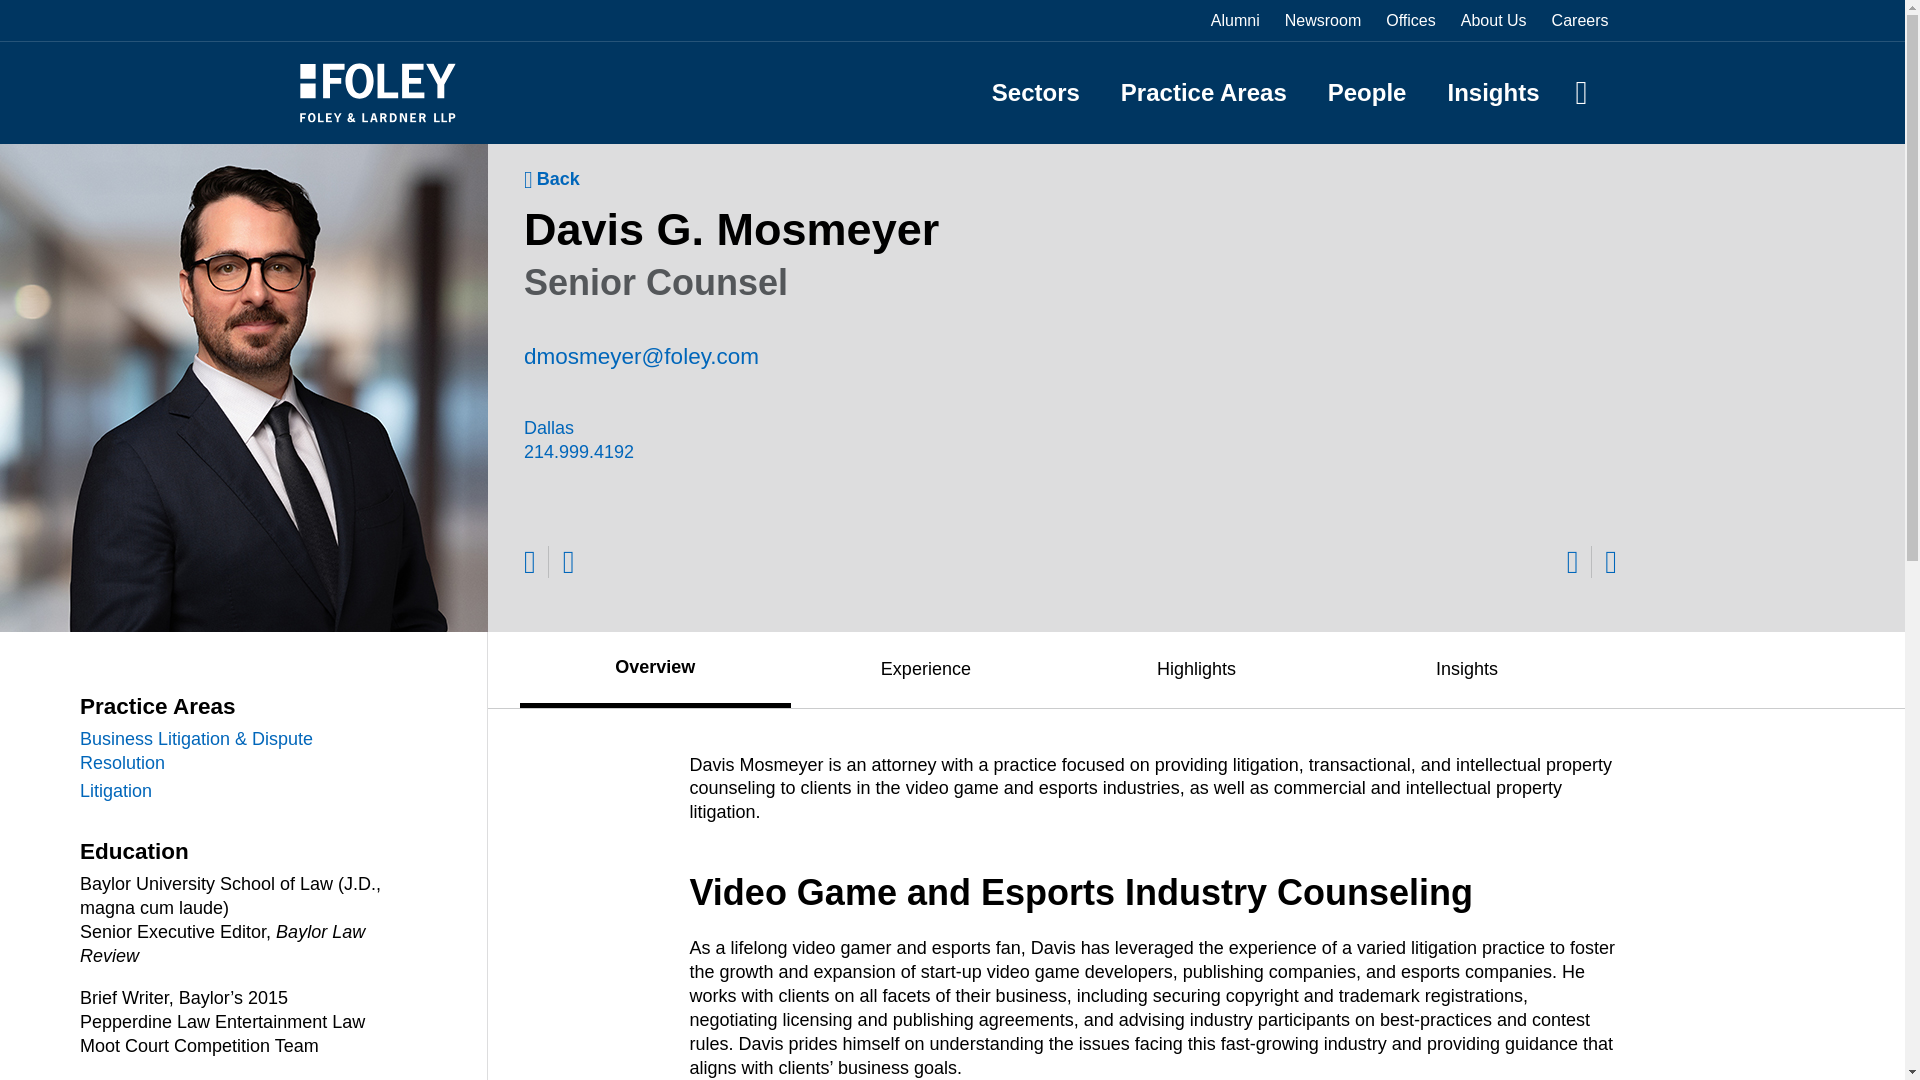  What do you see at coordinates (1036, 92) in the screenshot?
I see `Sectors` at bounding box center [1036, 92].